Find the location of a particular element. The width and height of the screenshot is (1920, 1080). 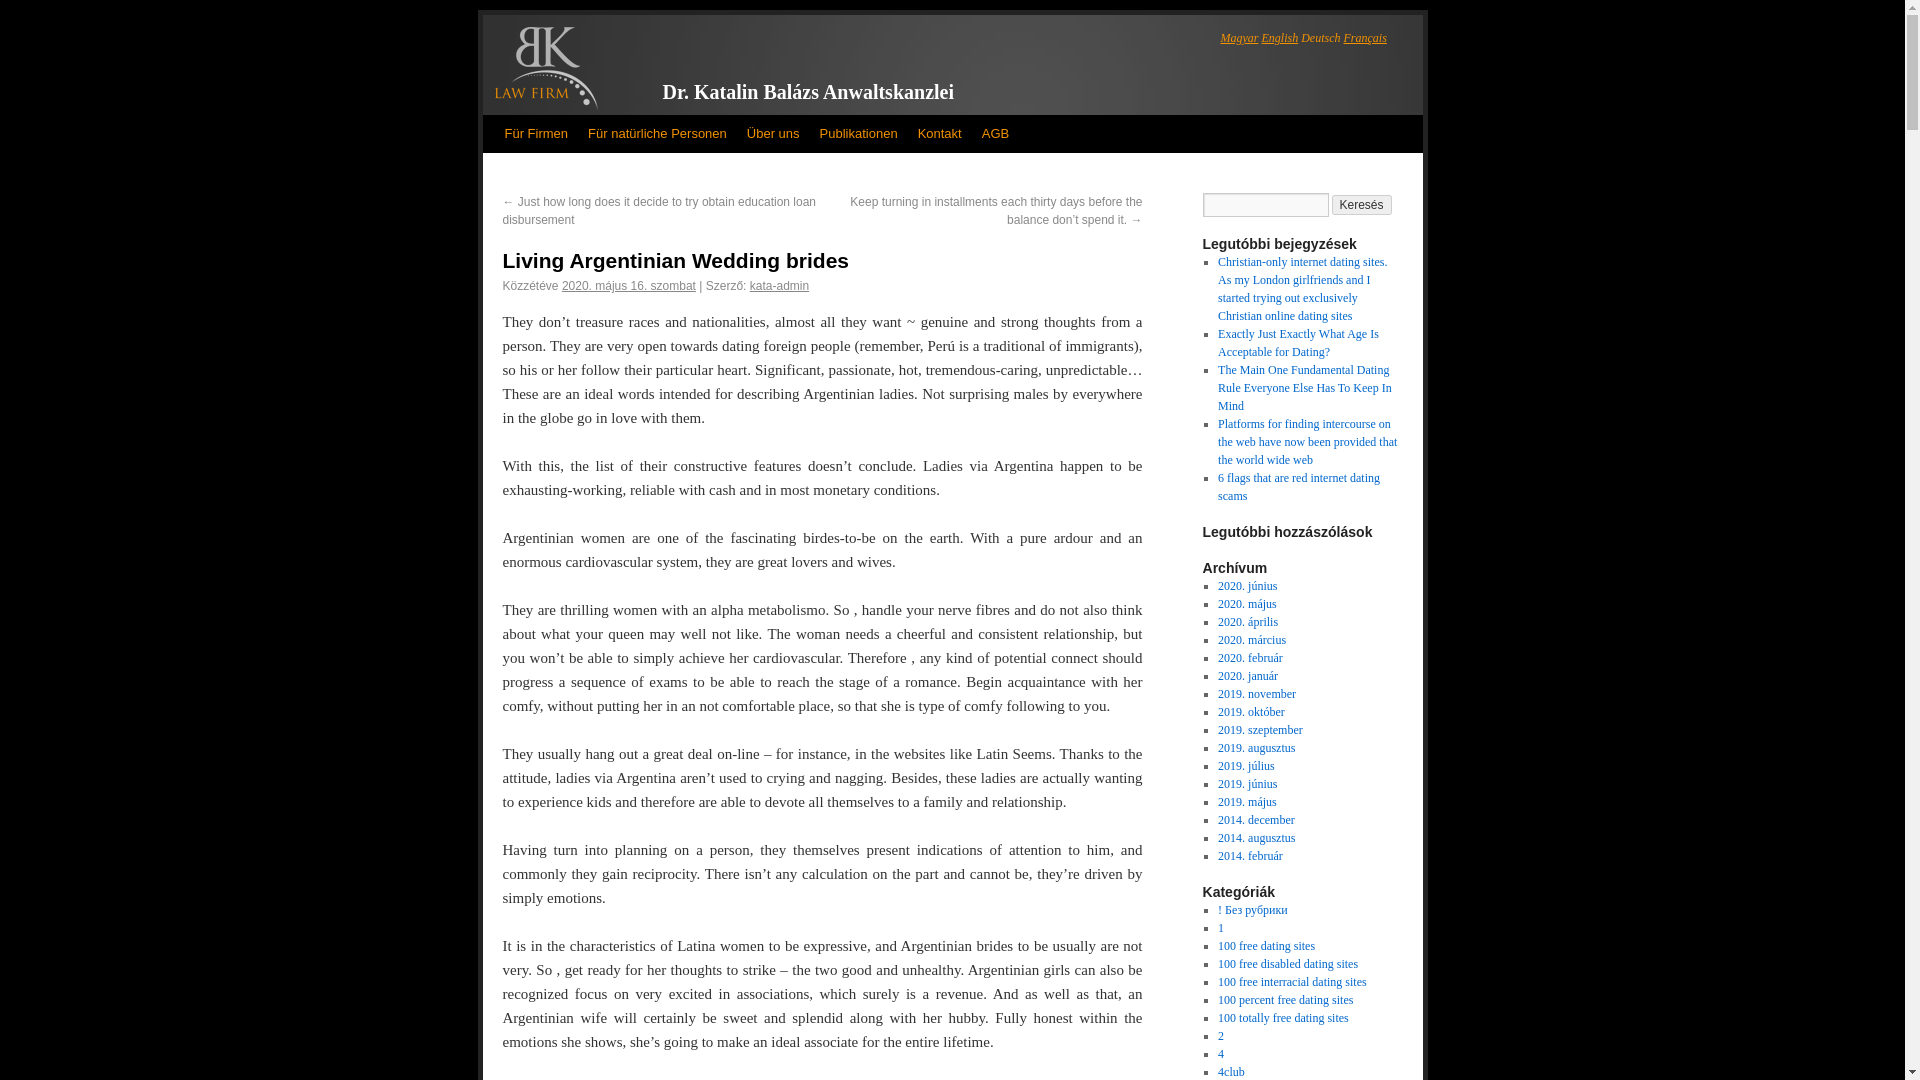

18:20 is located at coordinates (628, 285).